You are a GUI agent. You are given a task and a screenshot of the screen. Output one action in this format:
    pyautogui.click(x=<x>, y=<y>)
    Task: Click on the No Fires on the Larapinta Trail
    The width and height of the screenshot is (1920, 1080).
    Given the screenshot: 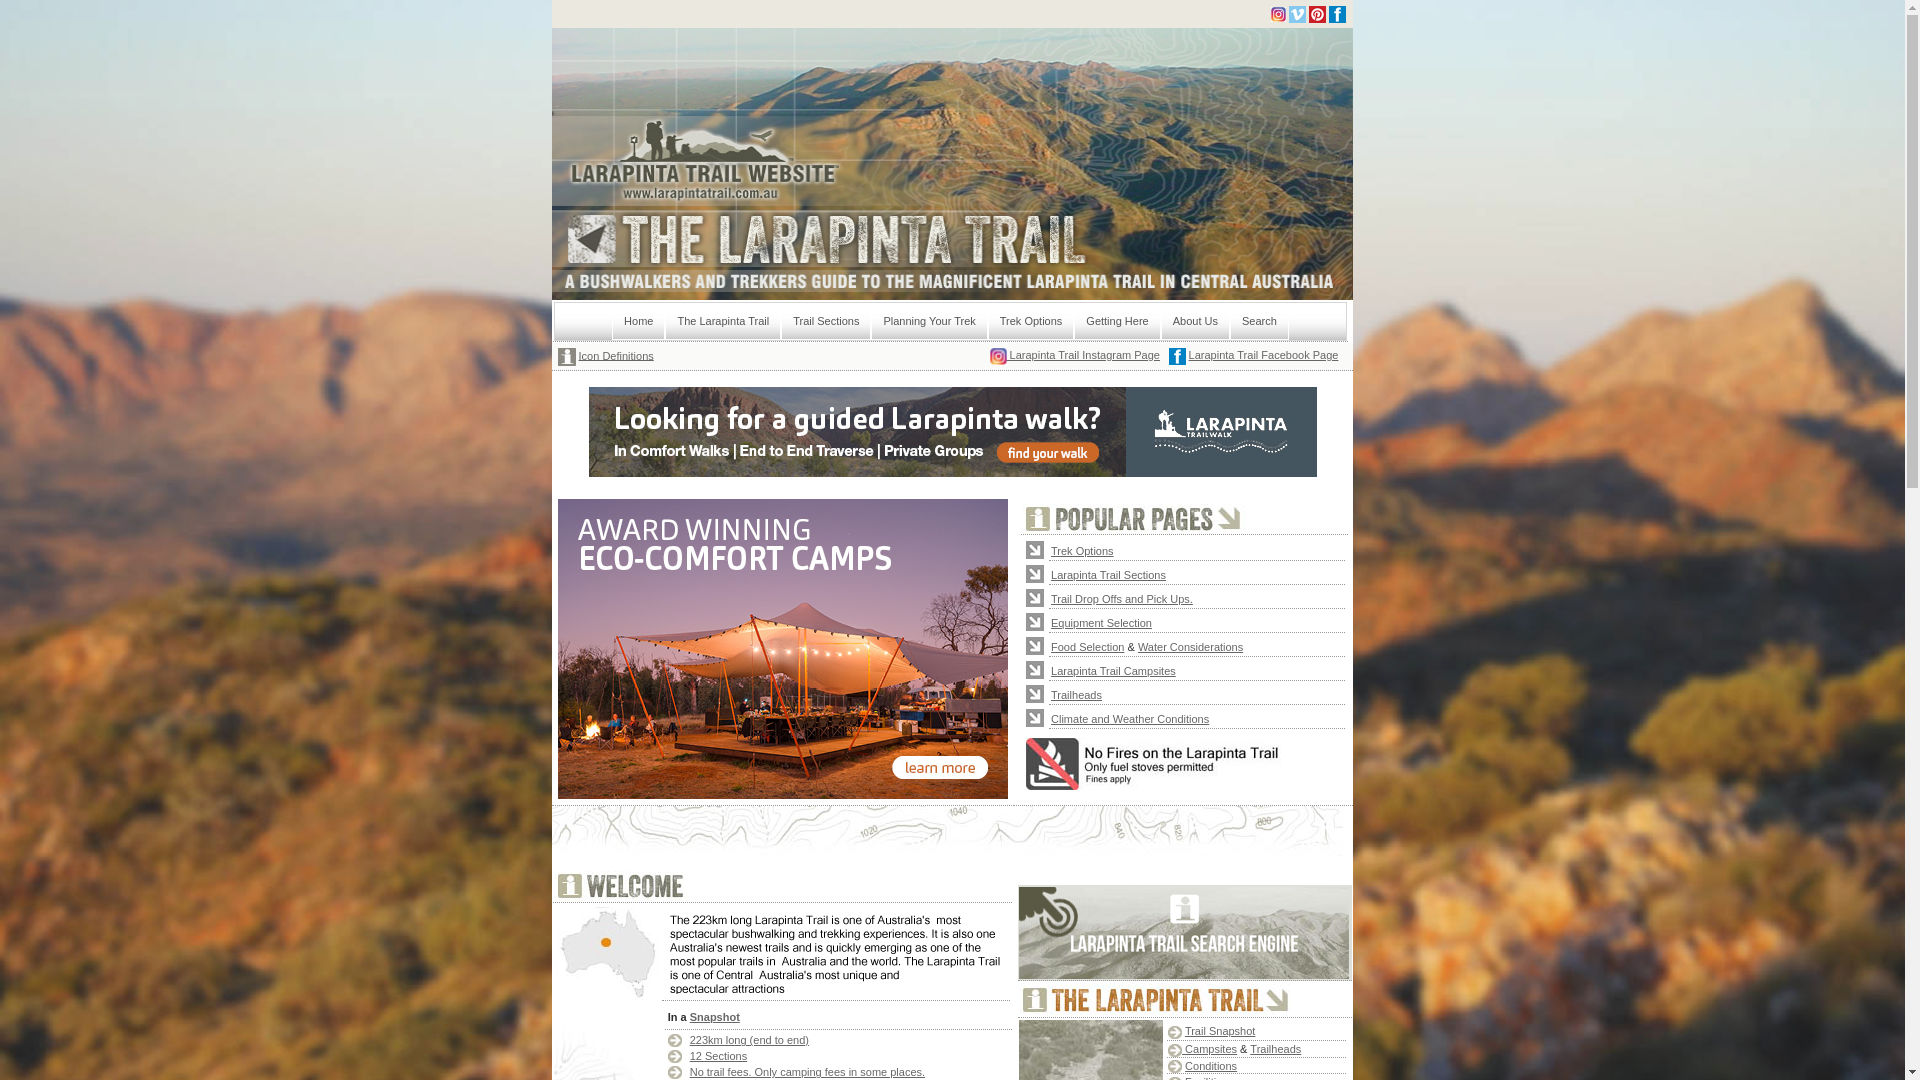 What is the action you would take?
    pyautogui.click(x=1158, y=764)
    